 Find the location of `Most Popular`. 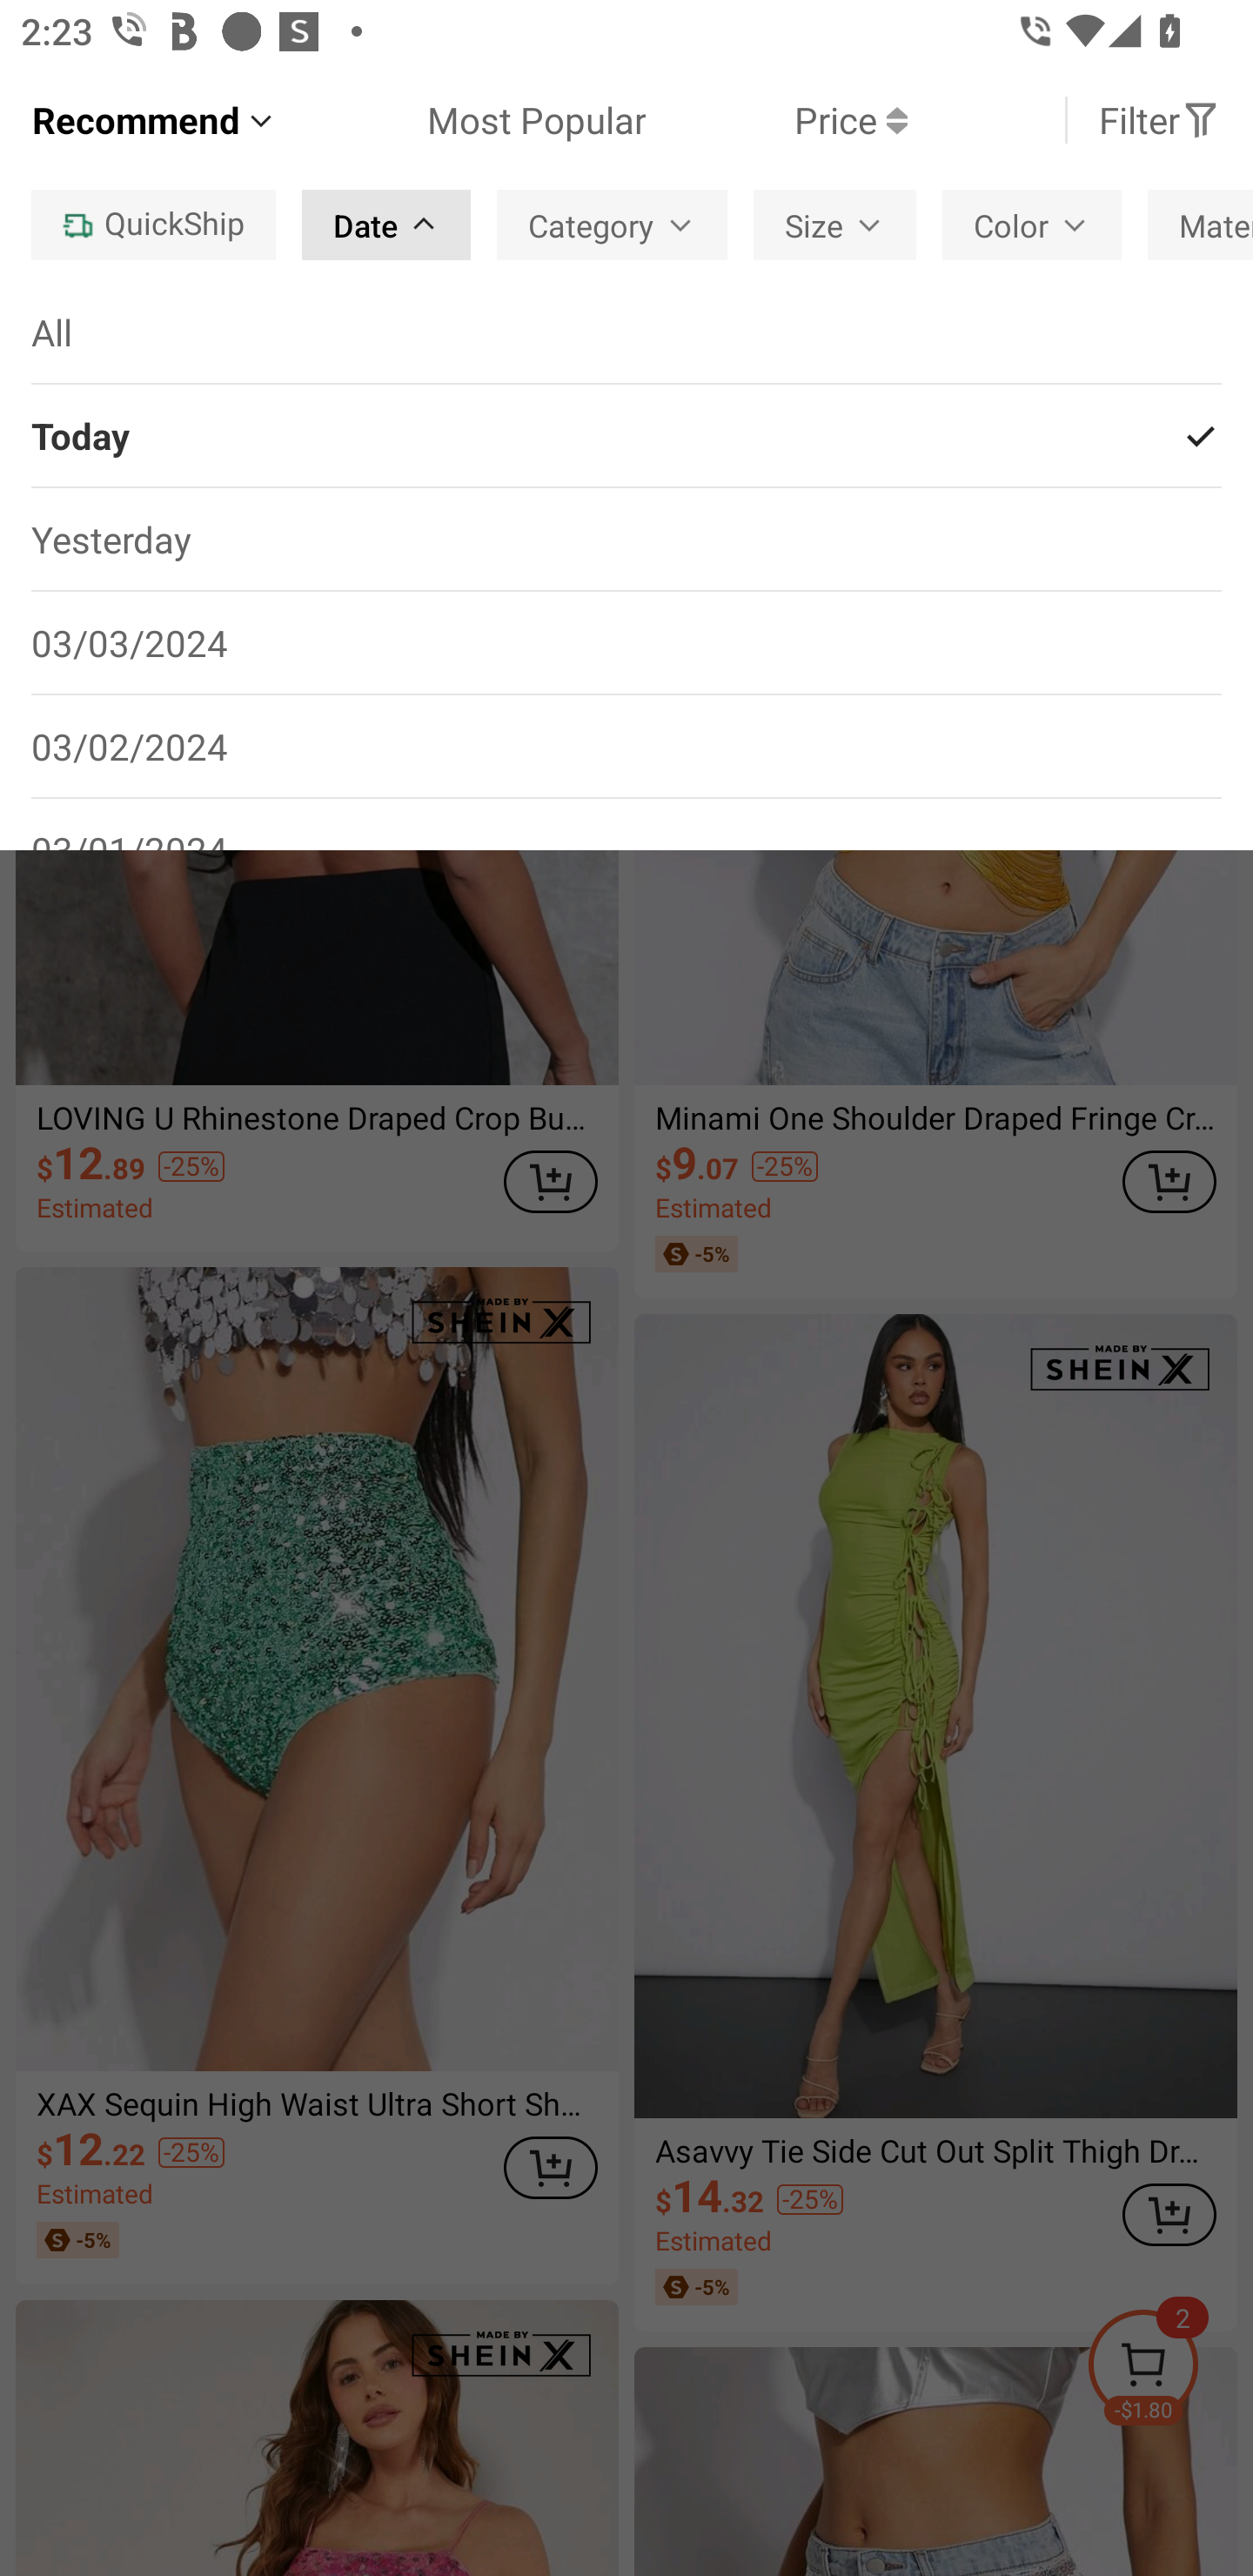

Most Popular is located at coordinates (461, 120).